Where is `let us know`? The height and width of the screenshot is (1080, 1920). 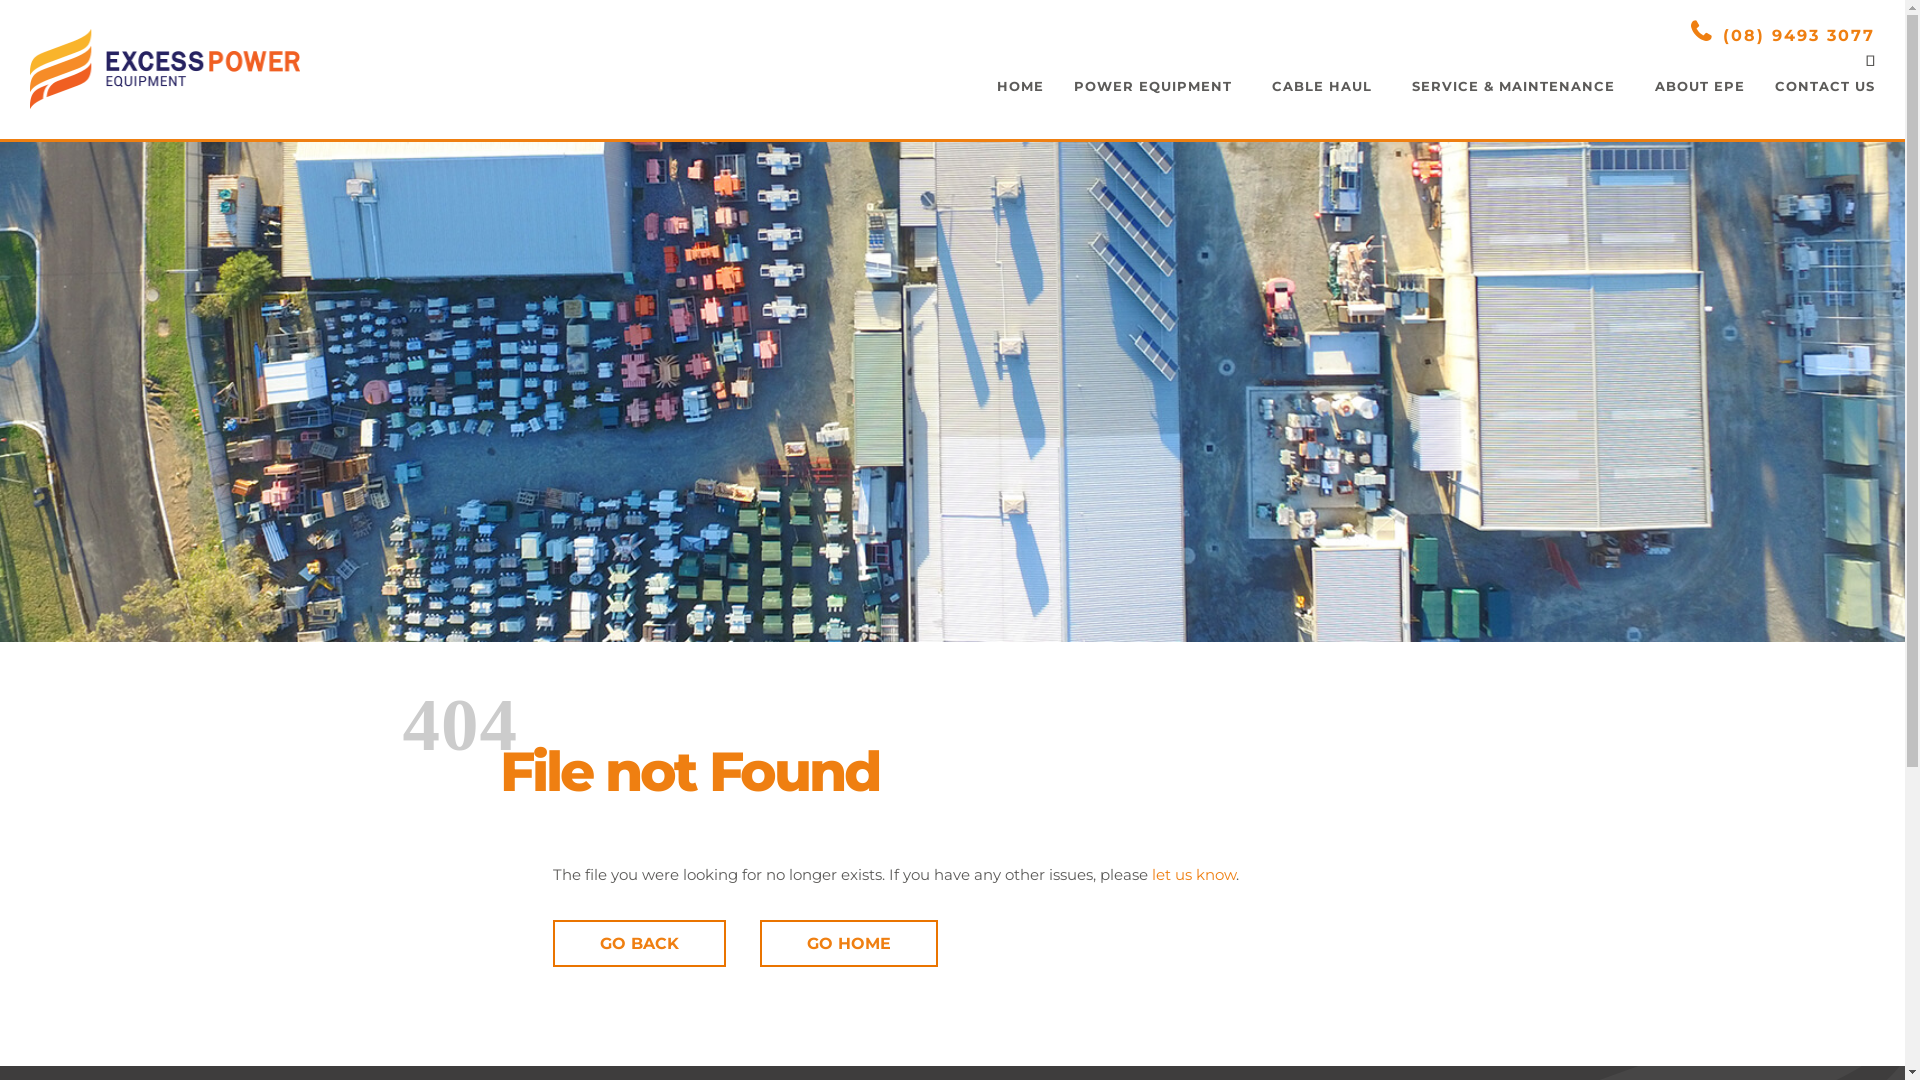 let us know is located at coordinates (1194, 874).